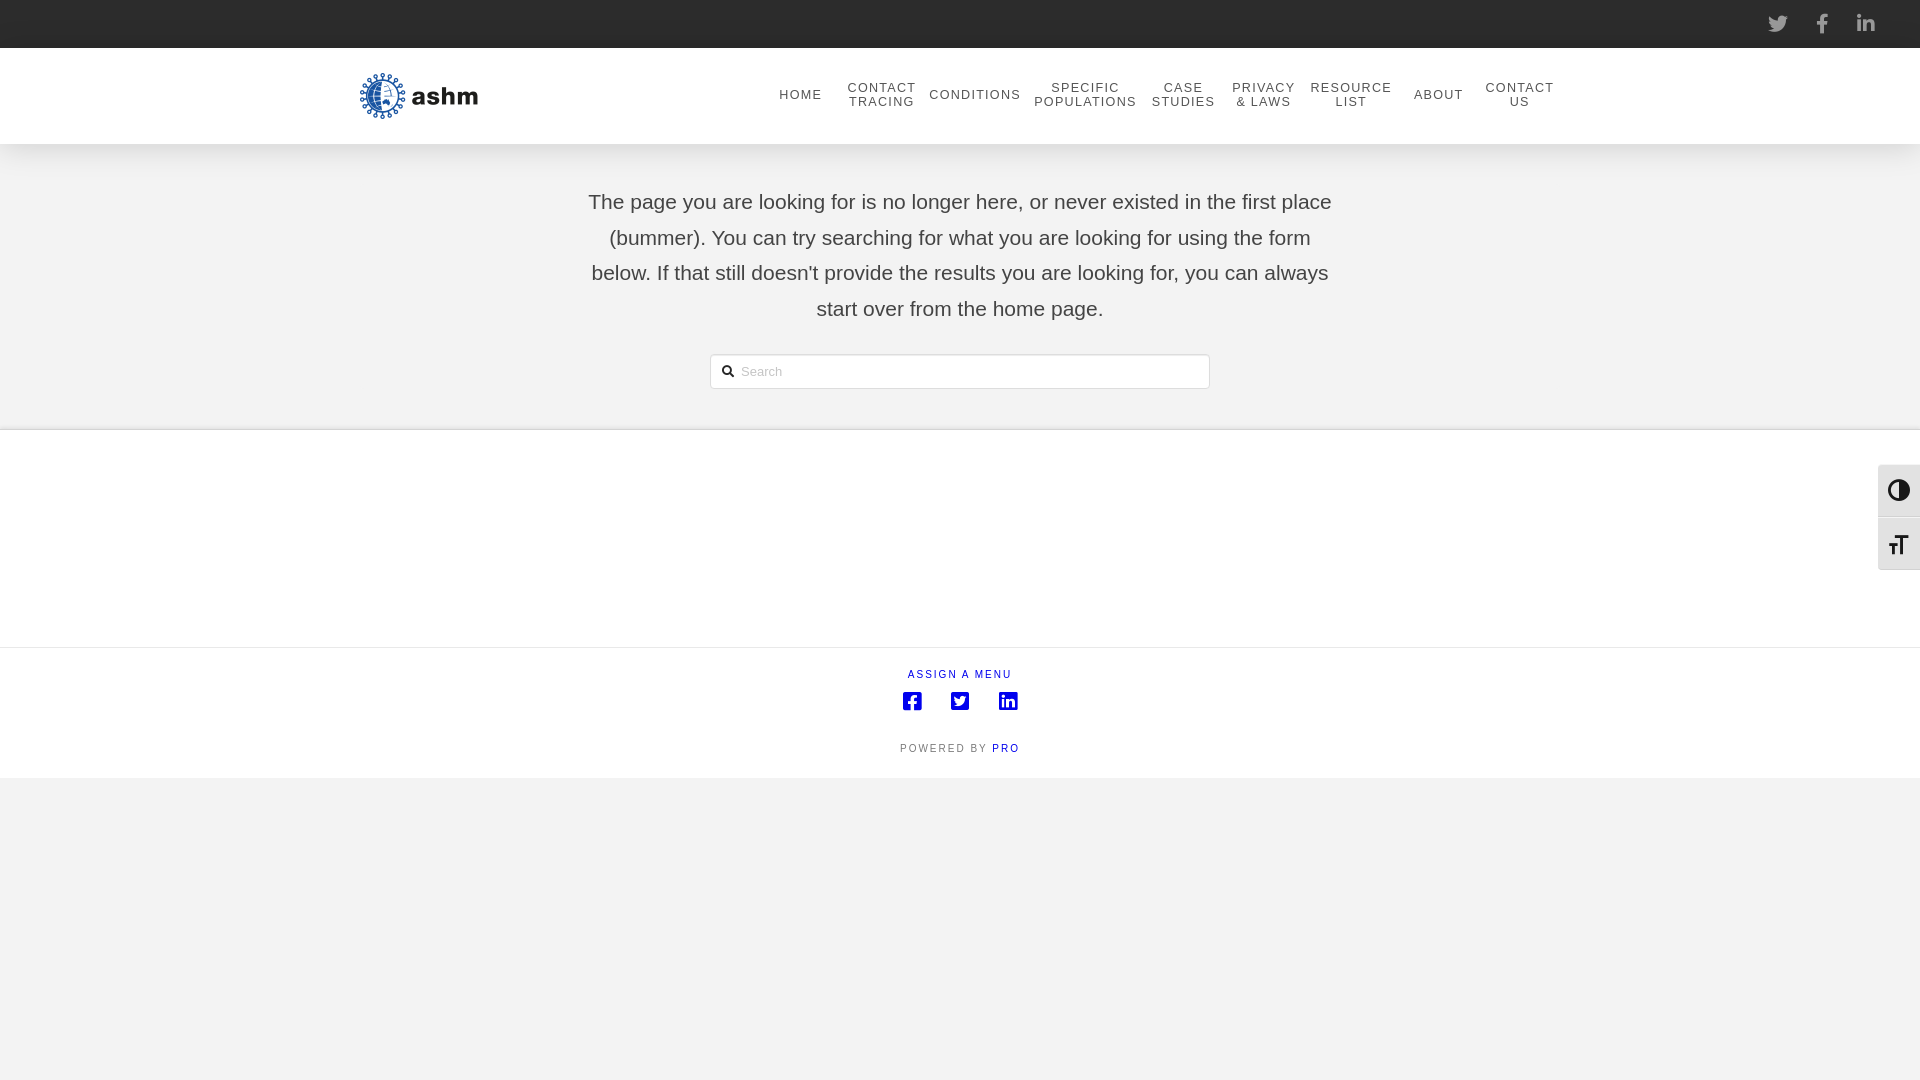  I want to click on RESOURCE LIST, so click(1350, 96).